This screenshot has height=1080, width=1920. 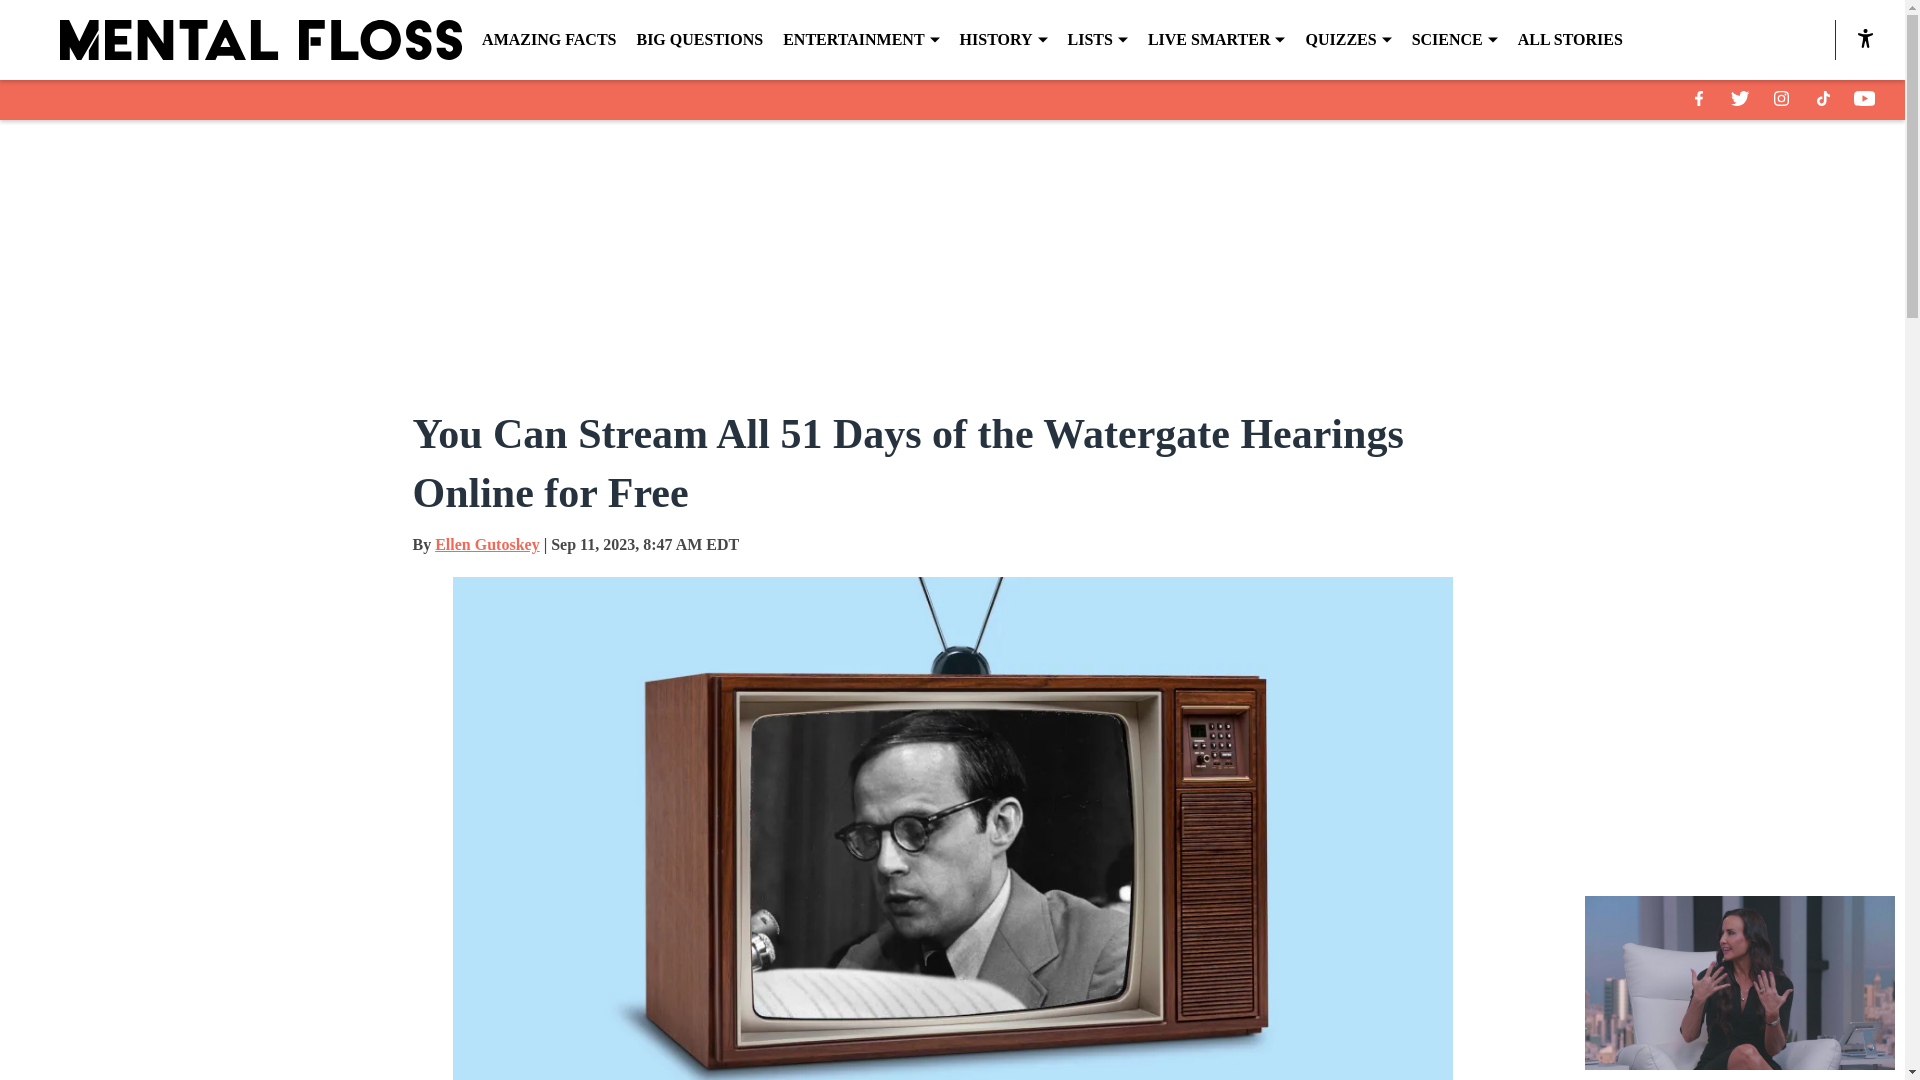 I want to click on AMAZING FACTS, so click(x=548, y=40).